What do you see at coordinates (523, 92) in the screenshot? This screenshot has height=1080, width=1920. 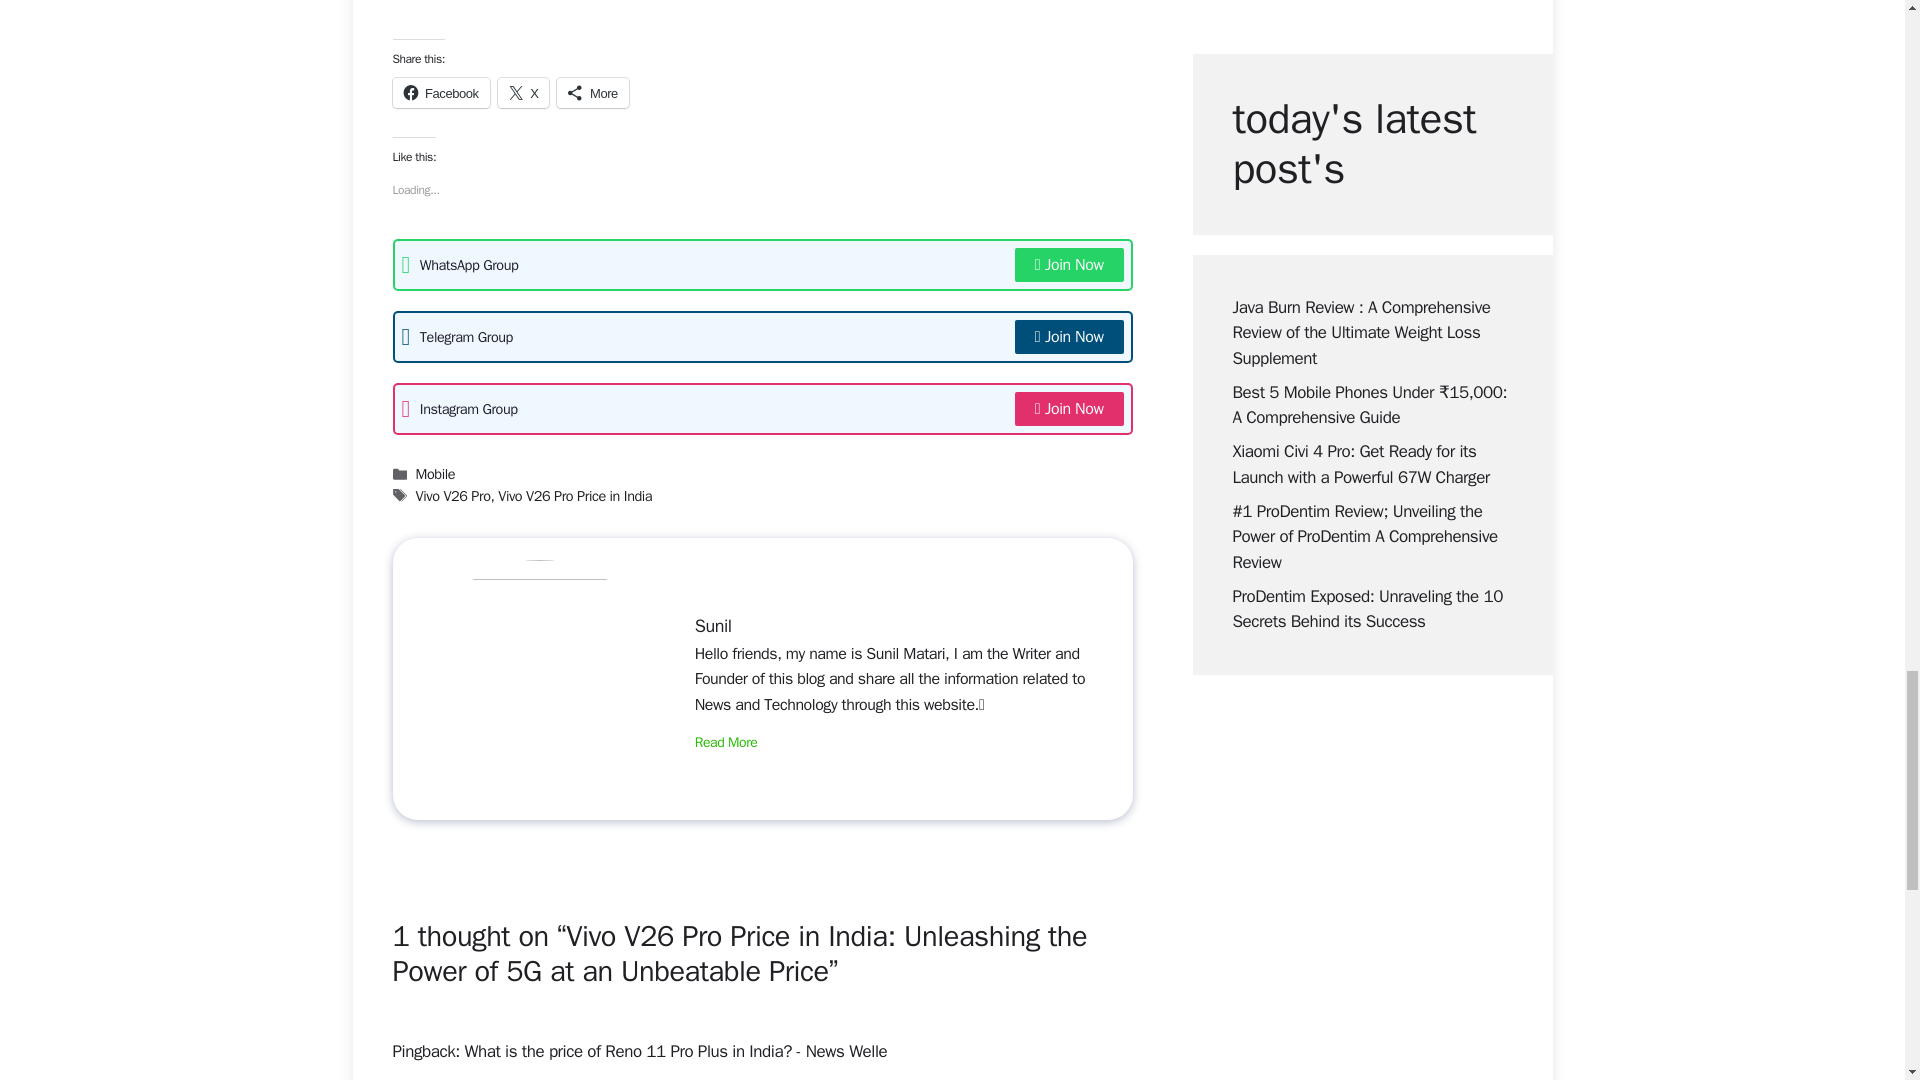 I see `Click to share on X` at bounding box center [523, 92].